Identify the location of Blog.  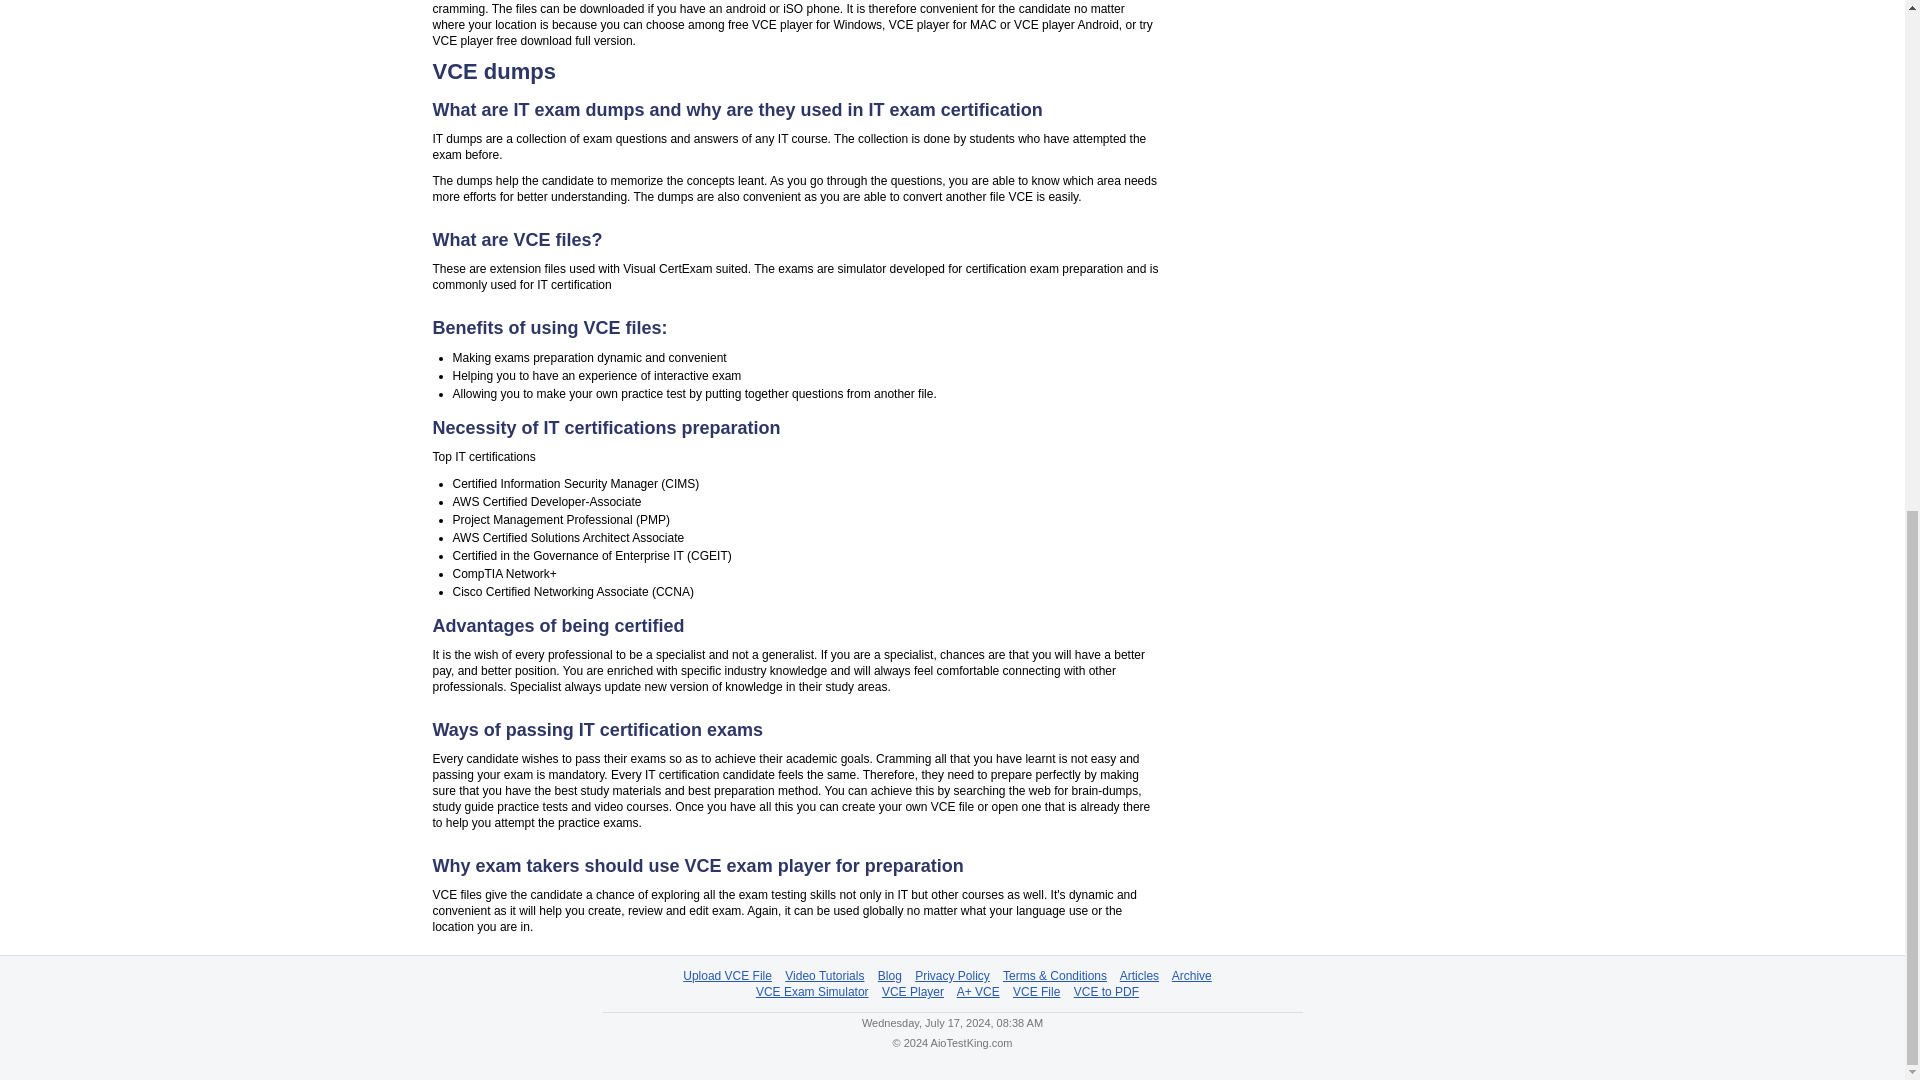
(890, 975).